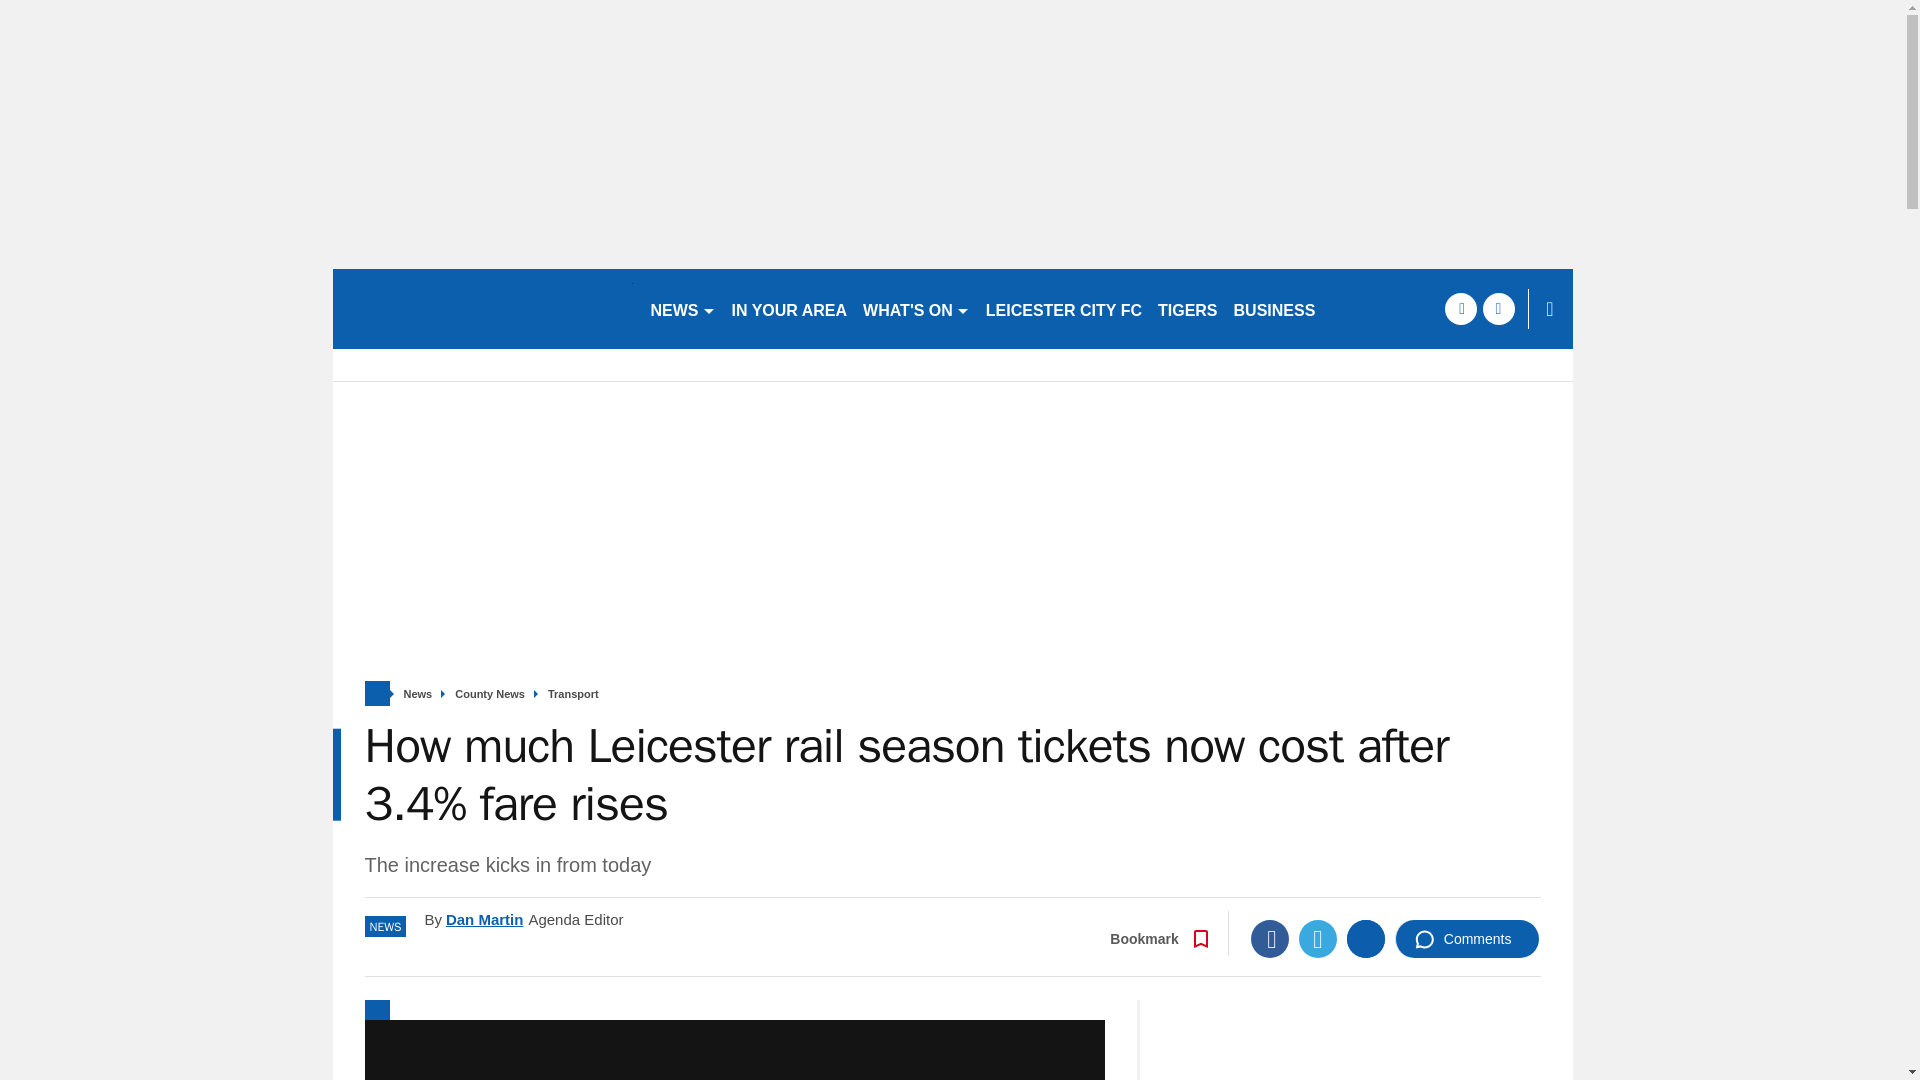 This screenshot has width=1920, height=1080. What do you see at coordinates (682, 308) in the screenshot?
I see `NEWS` at bounding box center [682, 308].